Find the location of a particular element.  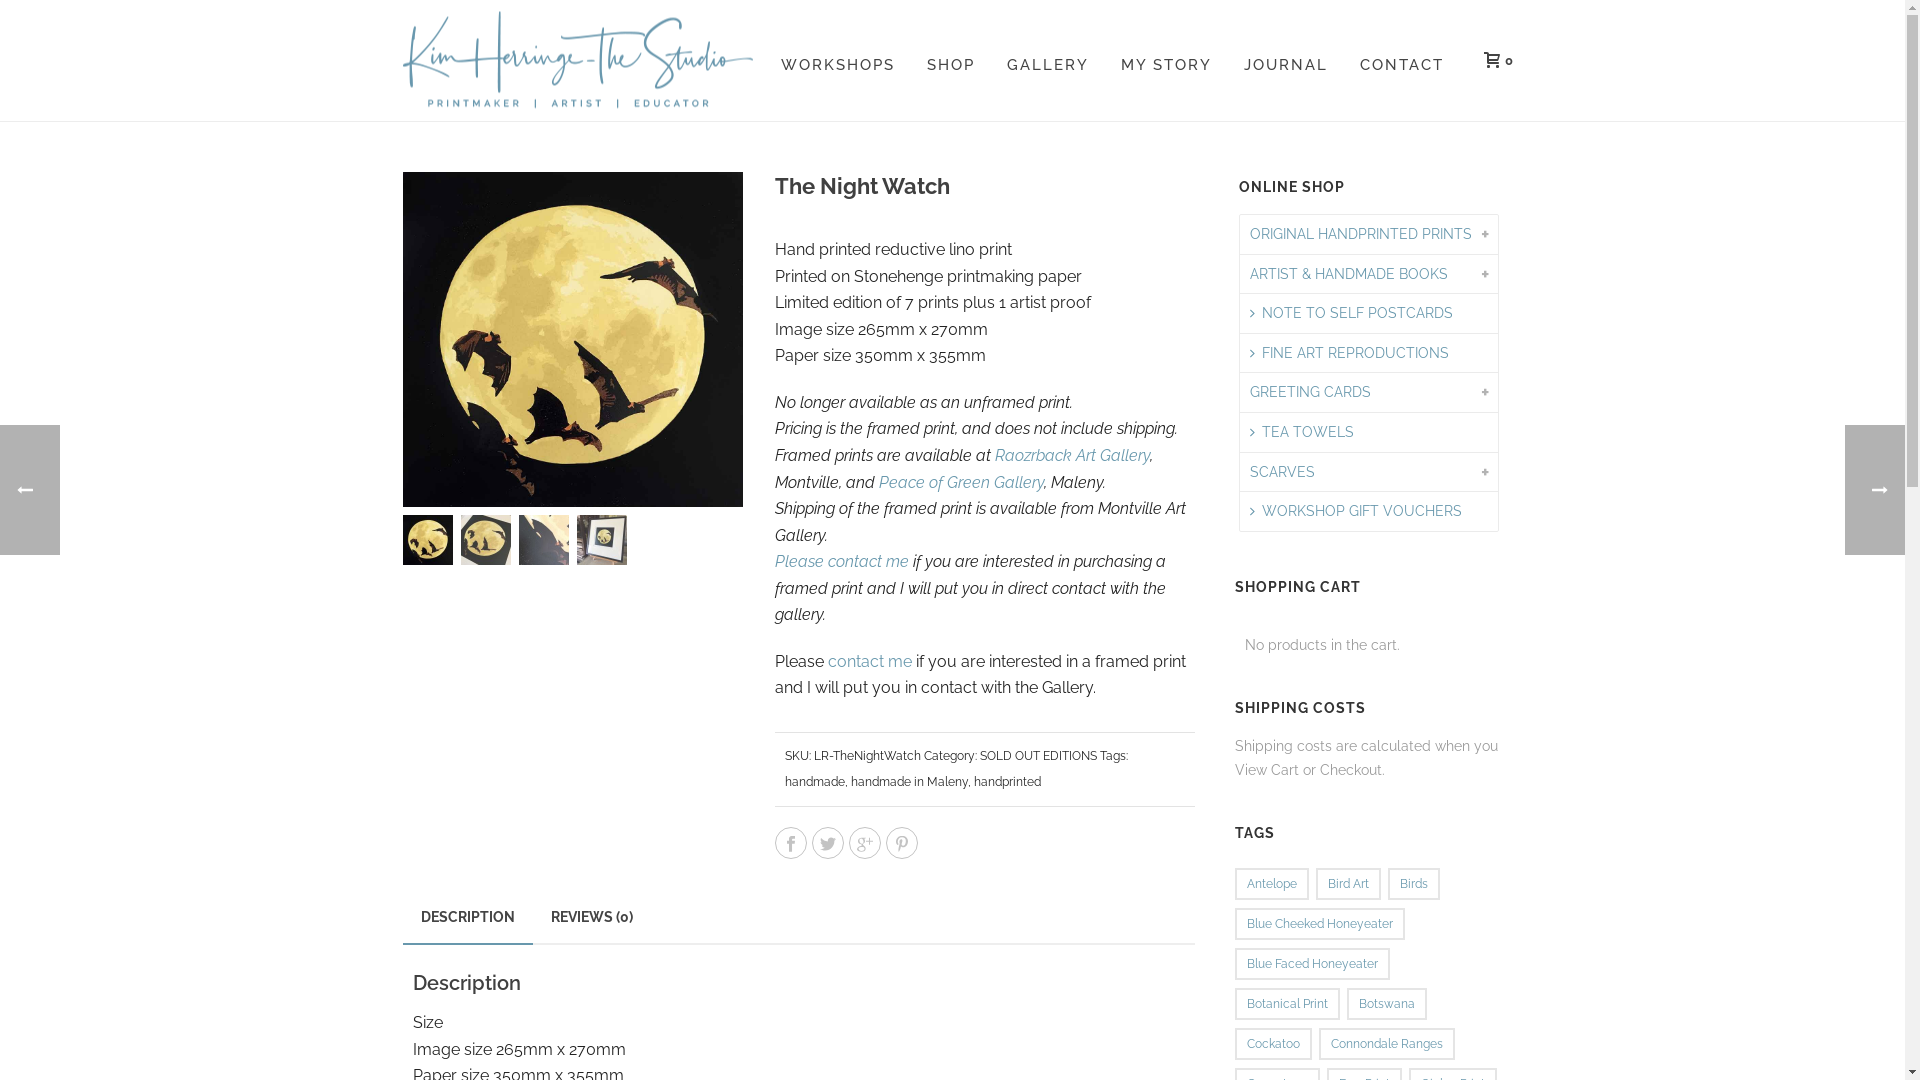

SCARVES is located at coordinates (1282, 472).